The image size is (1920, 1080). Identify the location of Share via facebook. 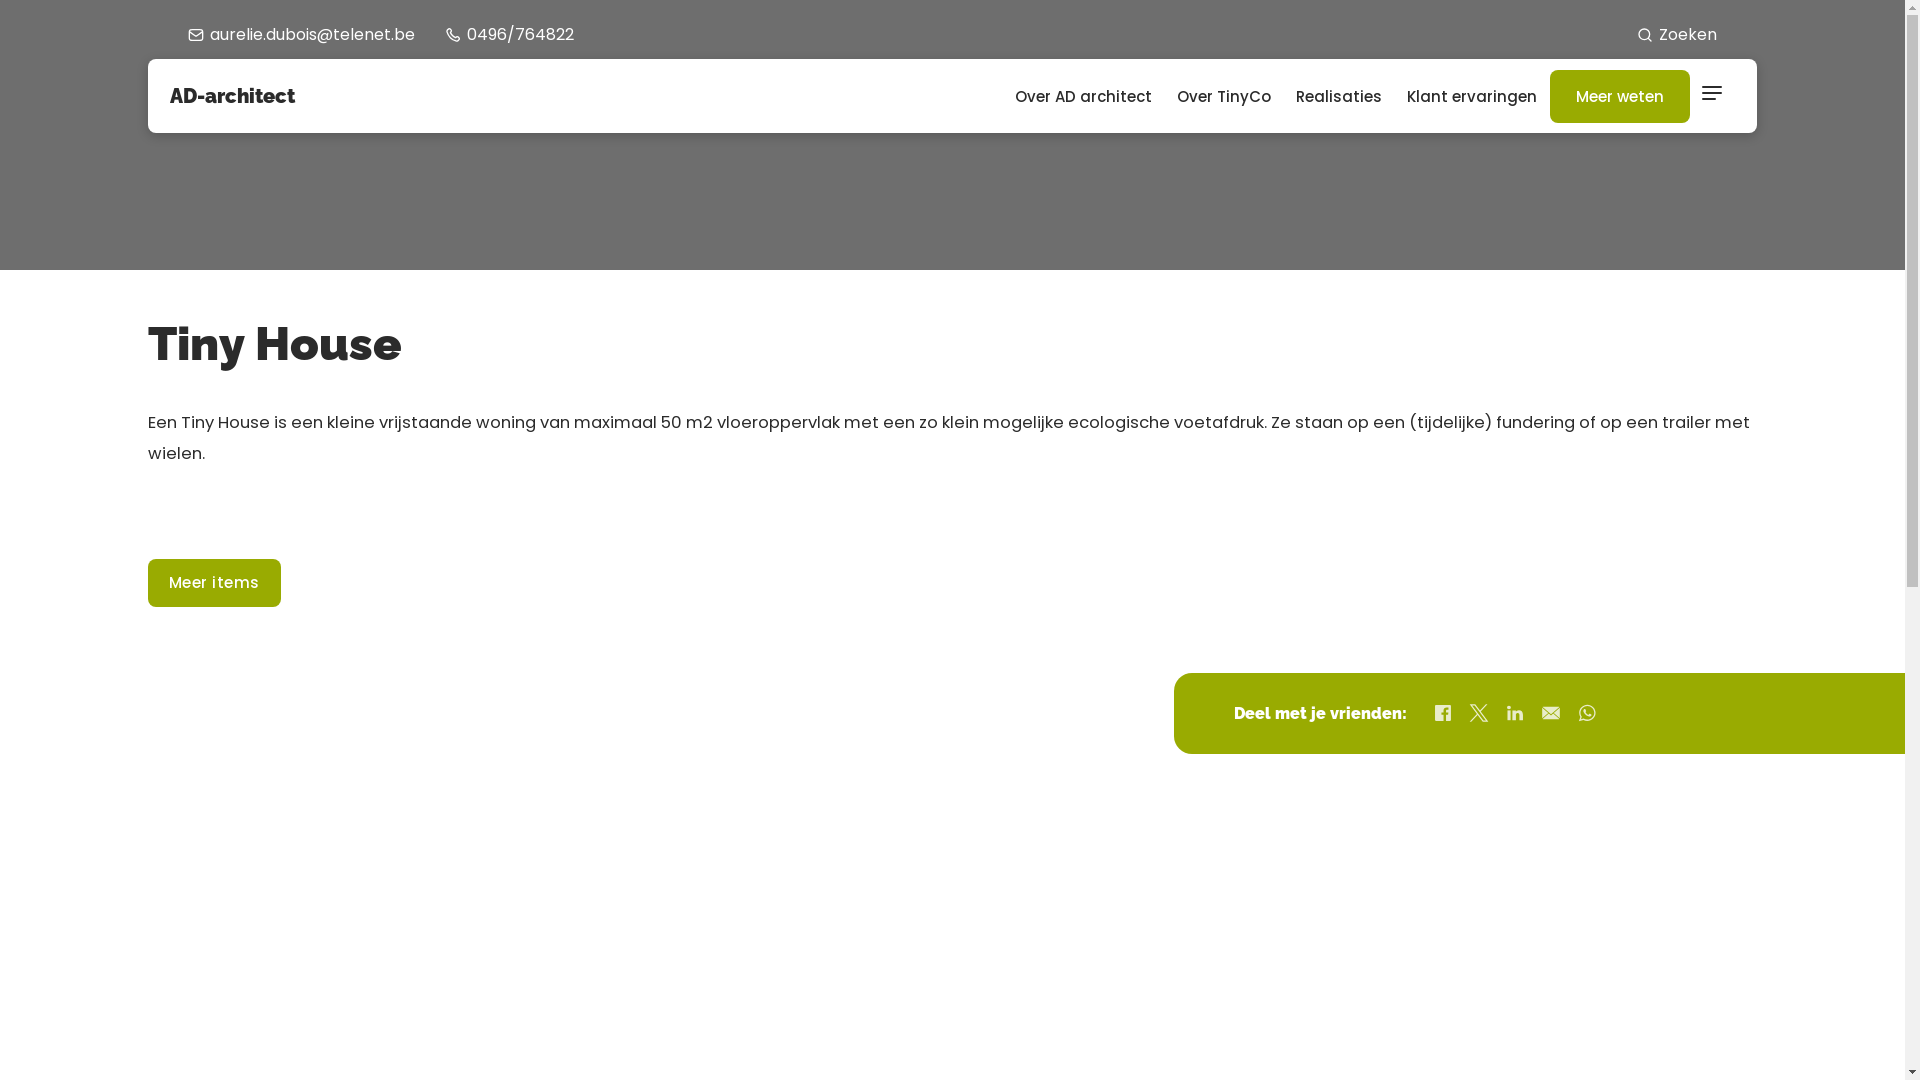
(1443, 713).